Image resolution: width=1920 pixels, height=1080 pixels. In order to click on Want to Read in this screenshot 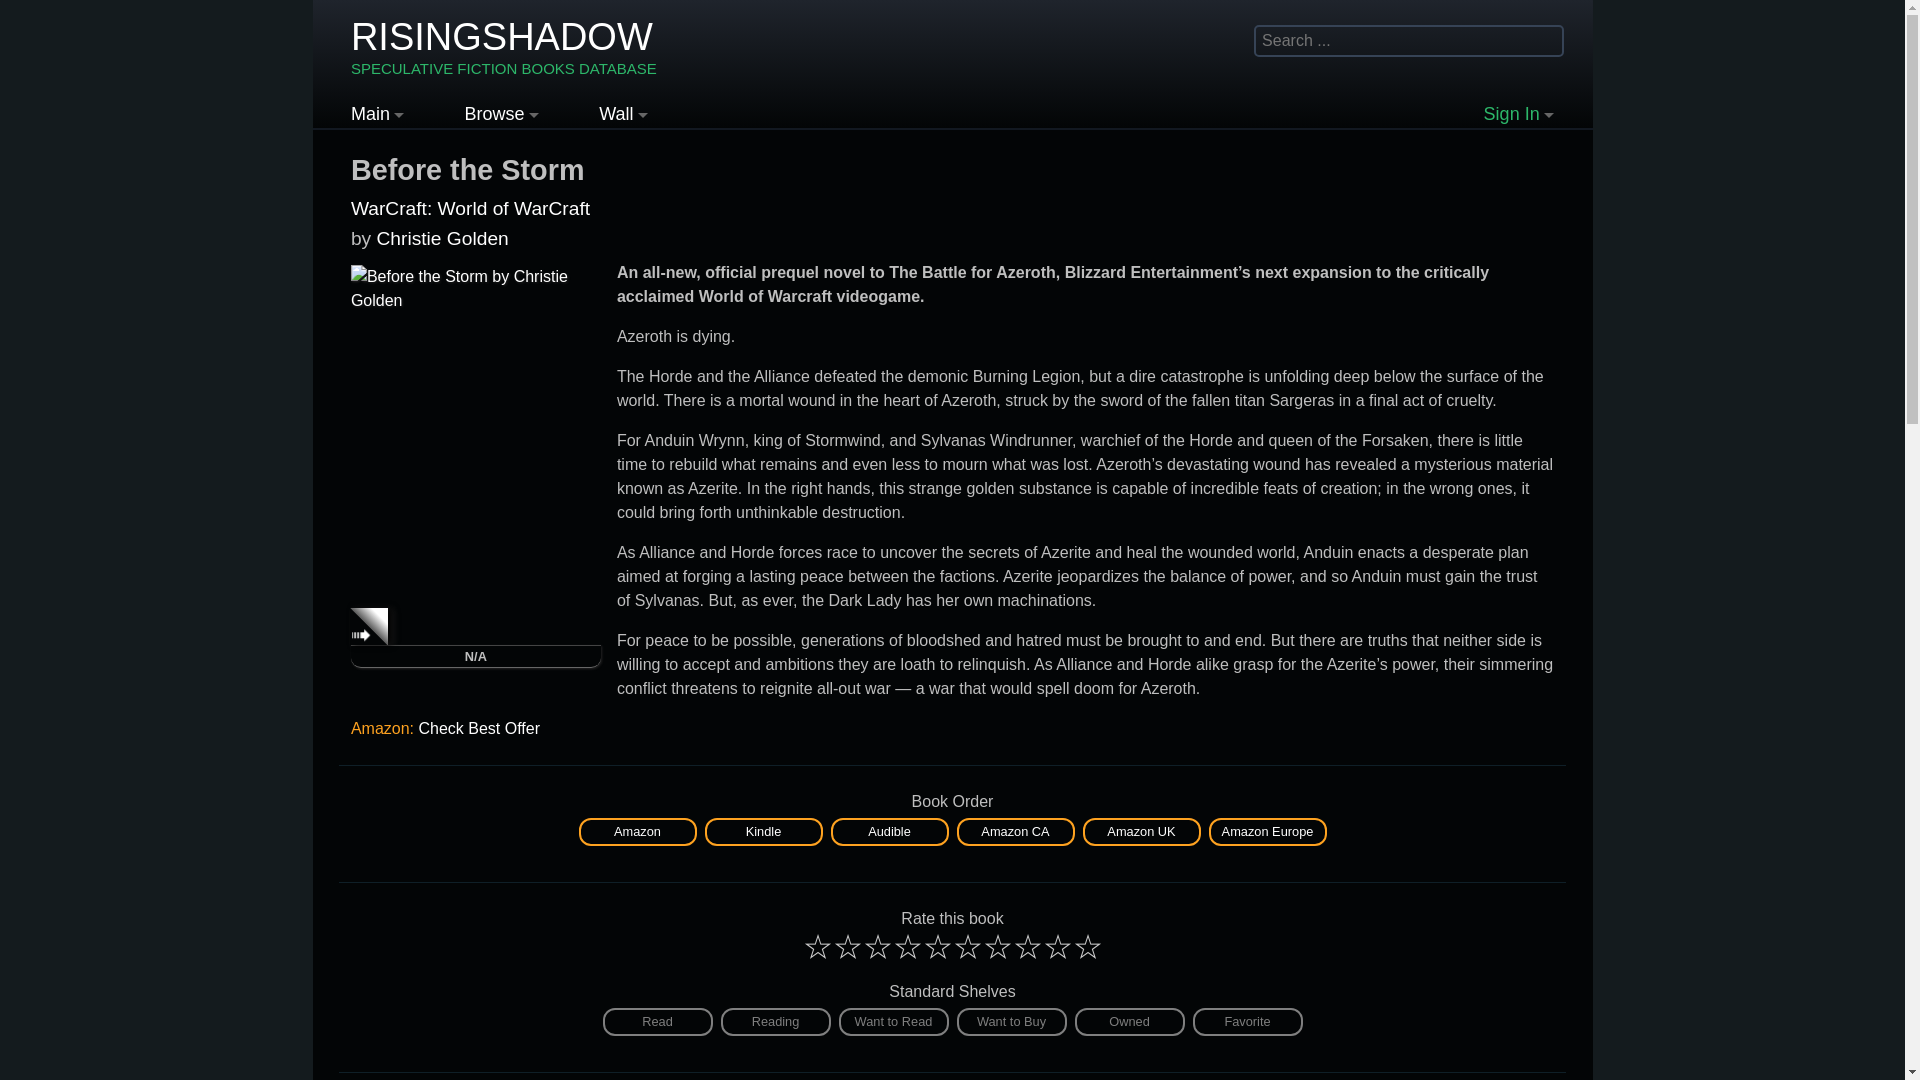, I will do `click(892, 1021)`.